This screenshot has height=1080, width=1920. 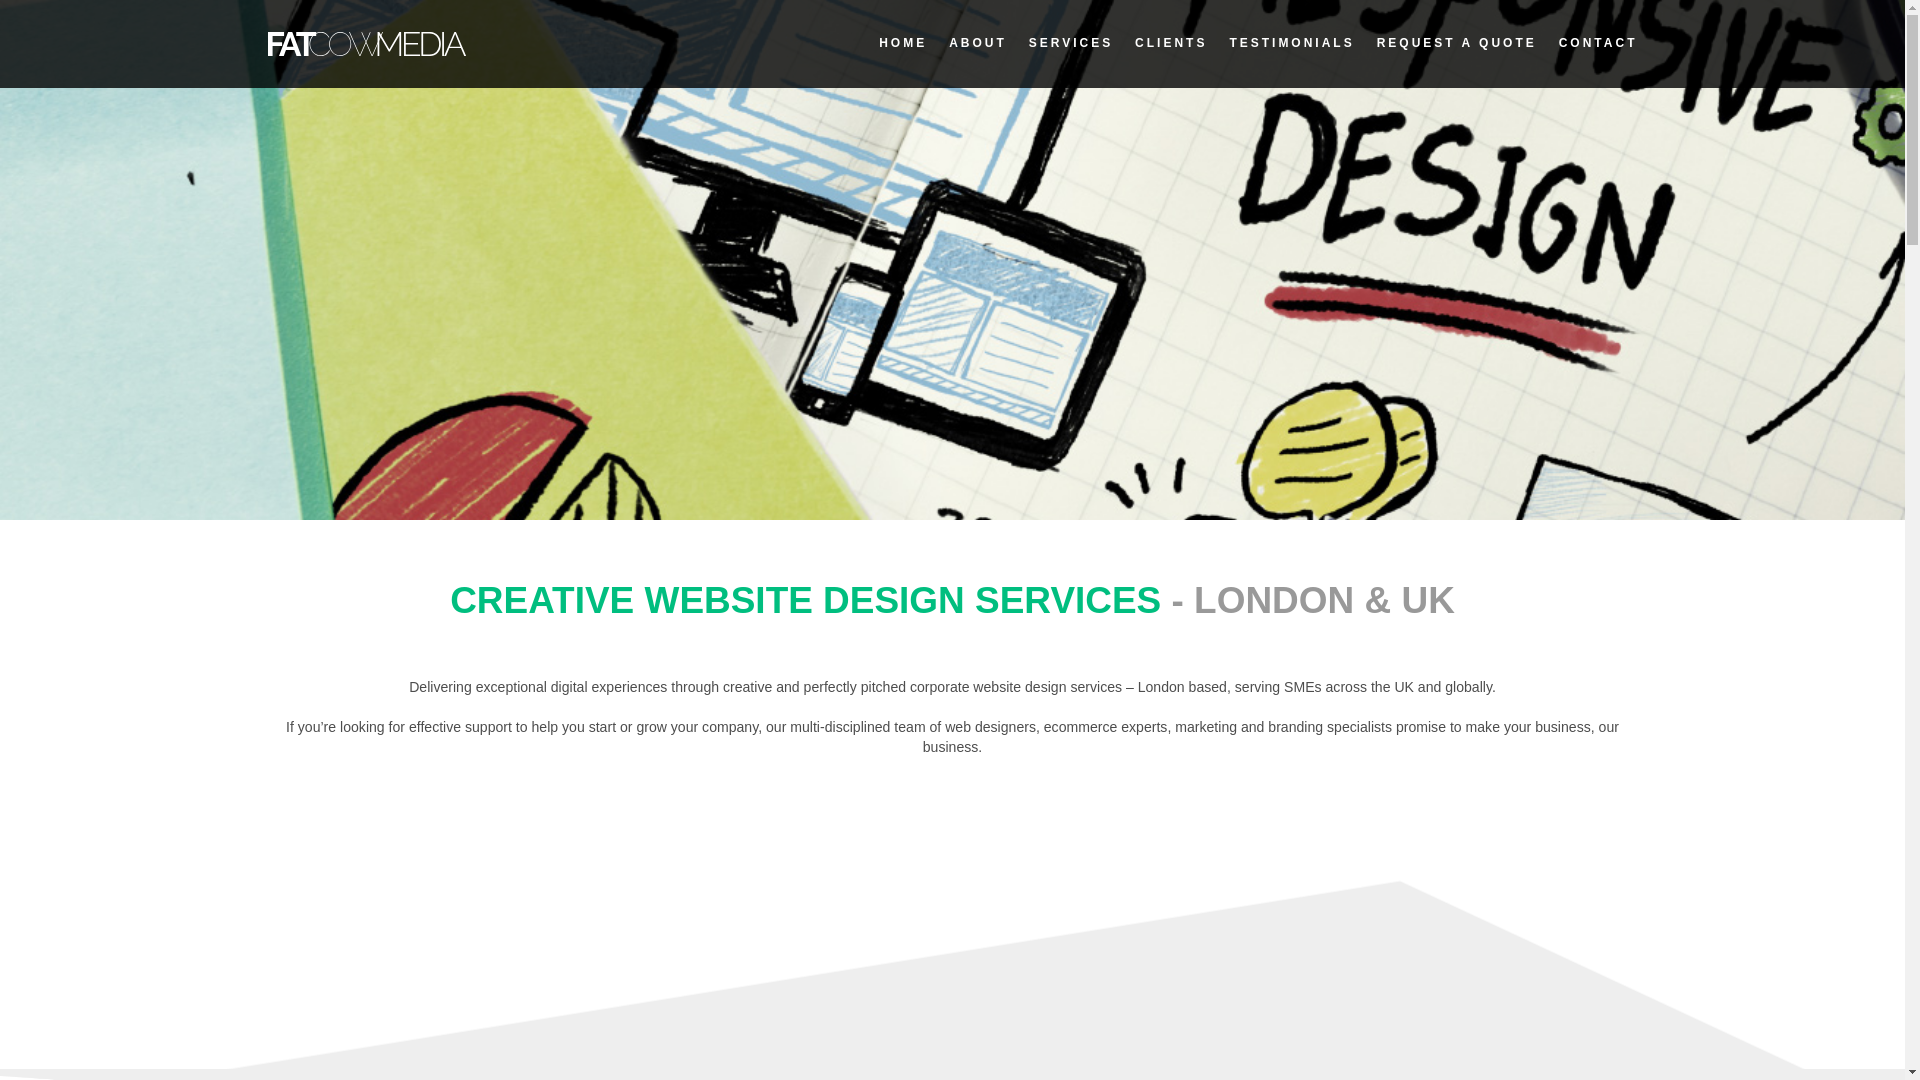 I want to click on HOME, so click(x=903, y=42).